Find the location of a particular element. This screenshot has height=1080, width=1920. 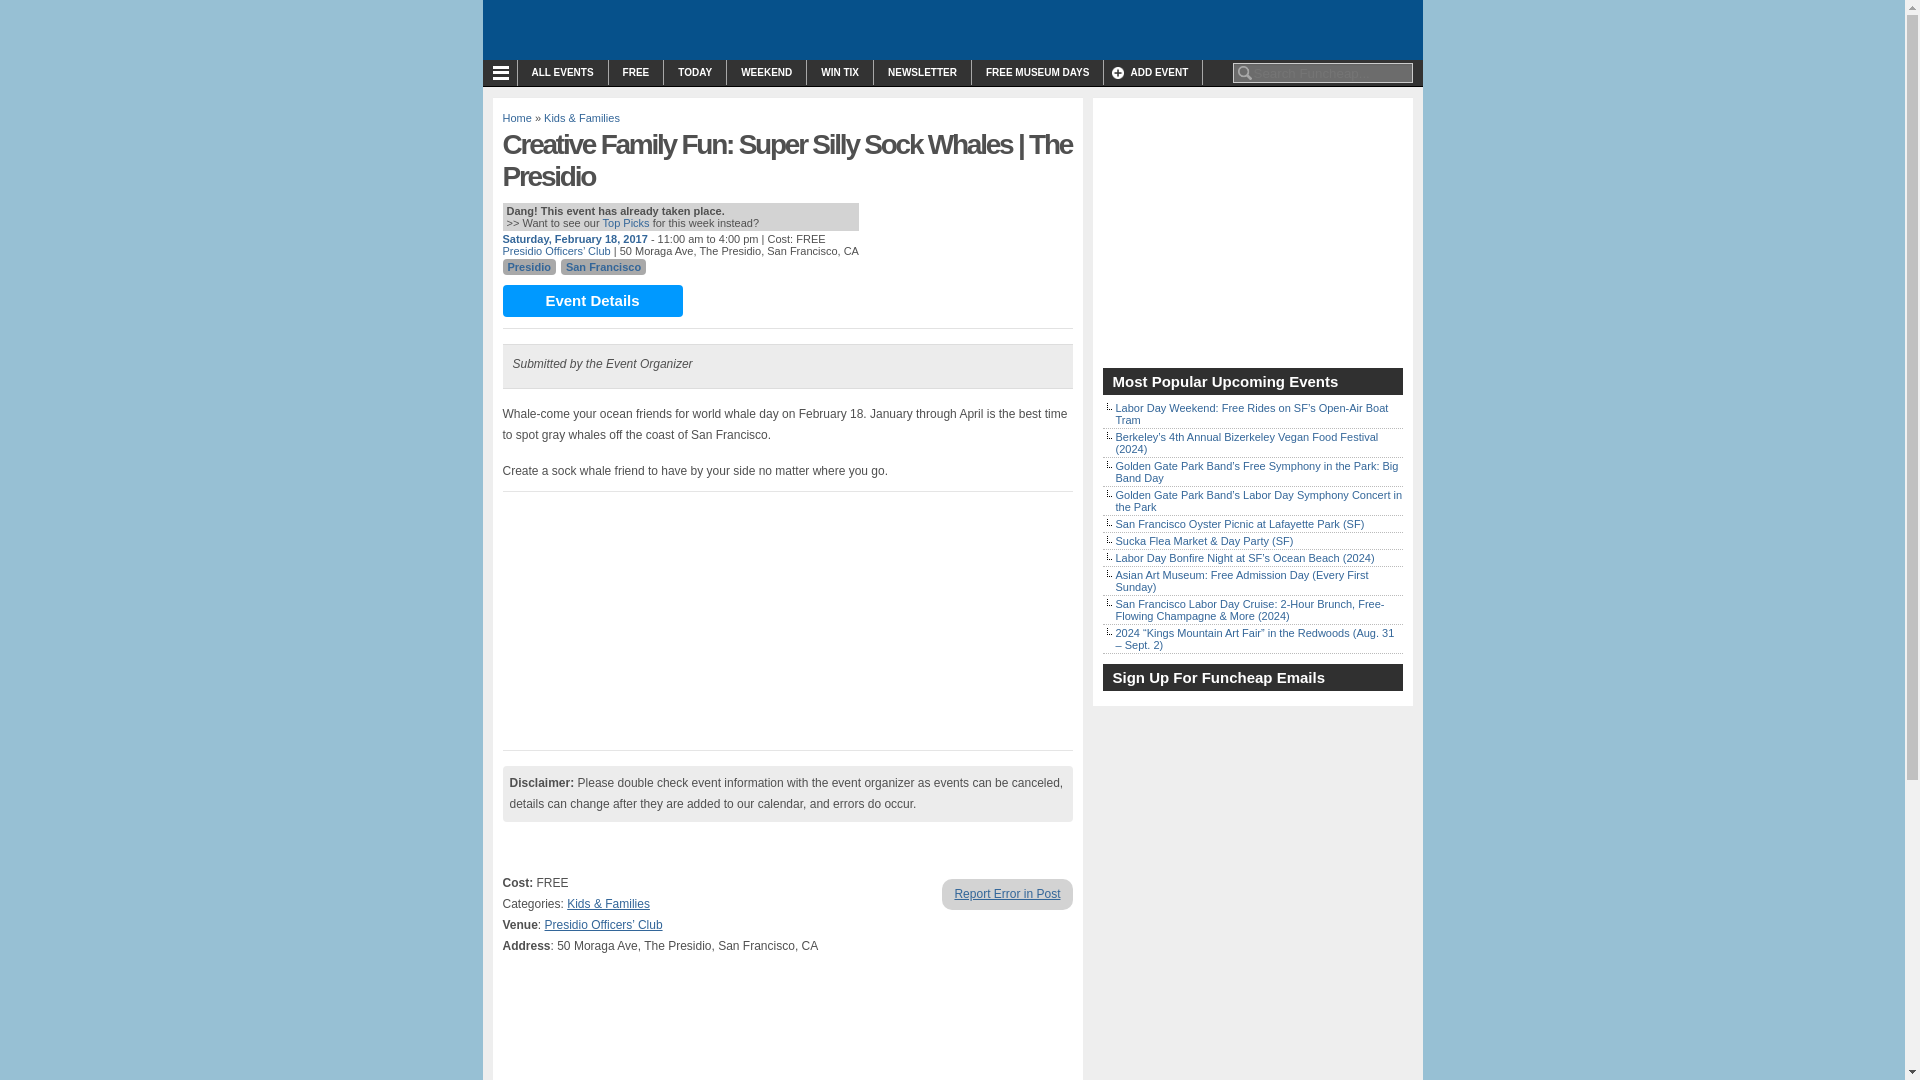

FREE MUSEUM DAYS is located at coordinates (1038, 72).